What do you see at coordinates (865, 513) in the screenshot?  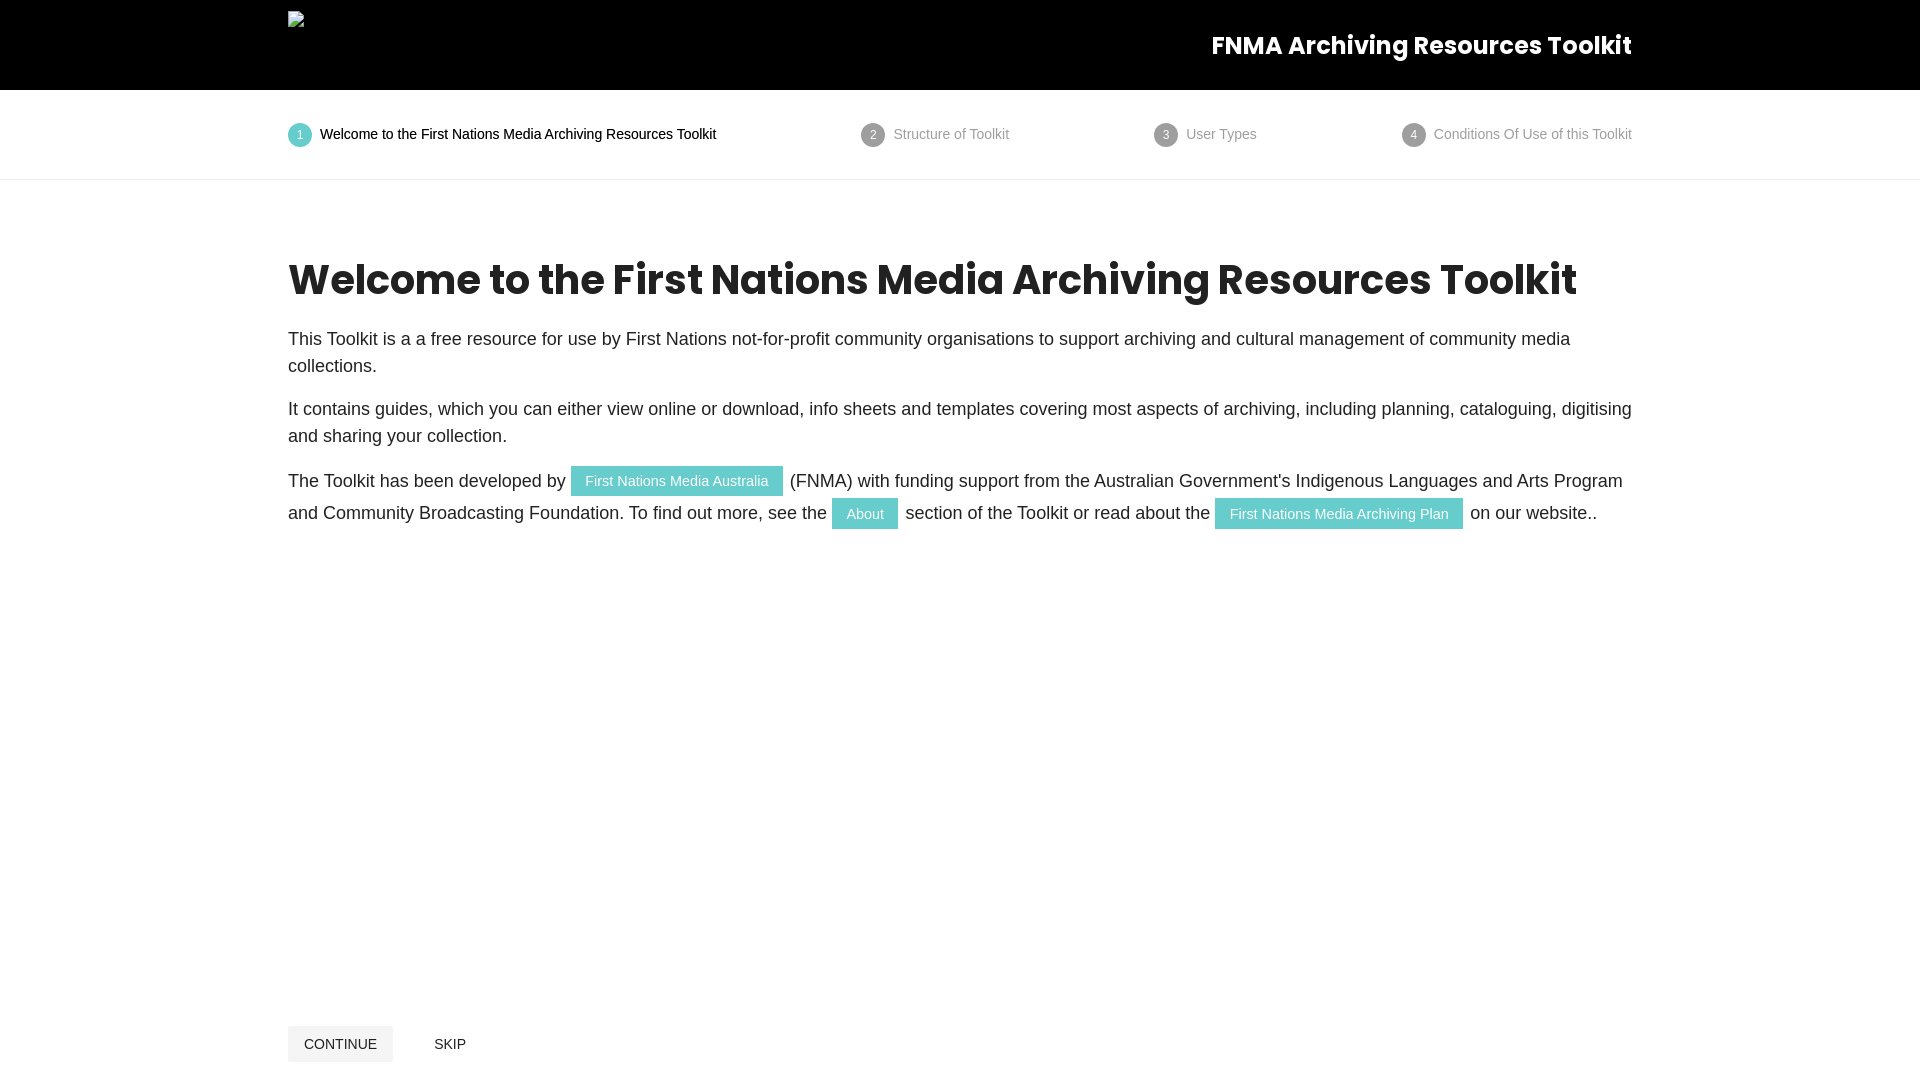 I see `About` at bounding box center [865, 513].